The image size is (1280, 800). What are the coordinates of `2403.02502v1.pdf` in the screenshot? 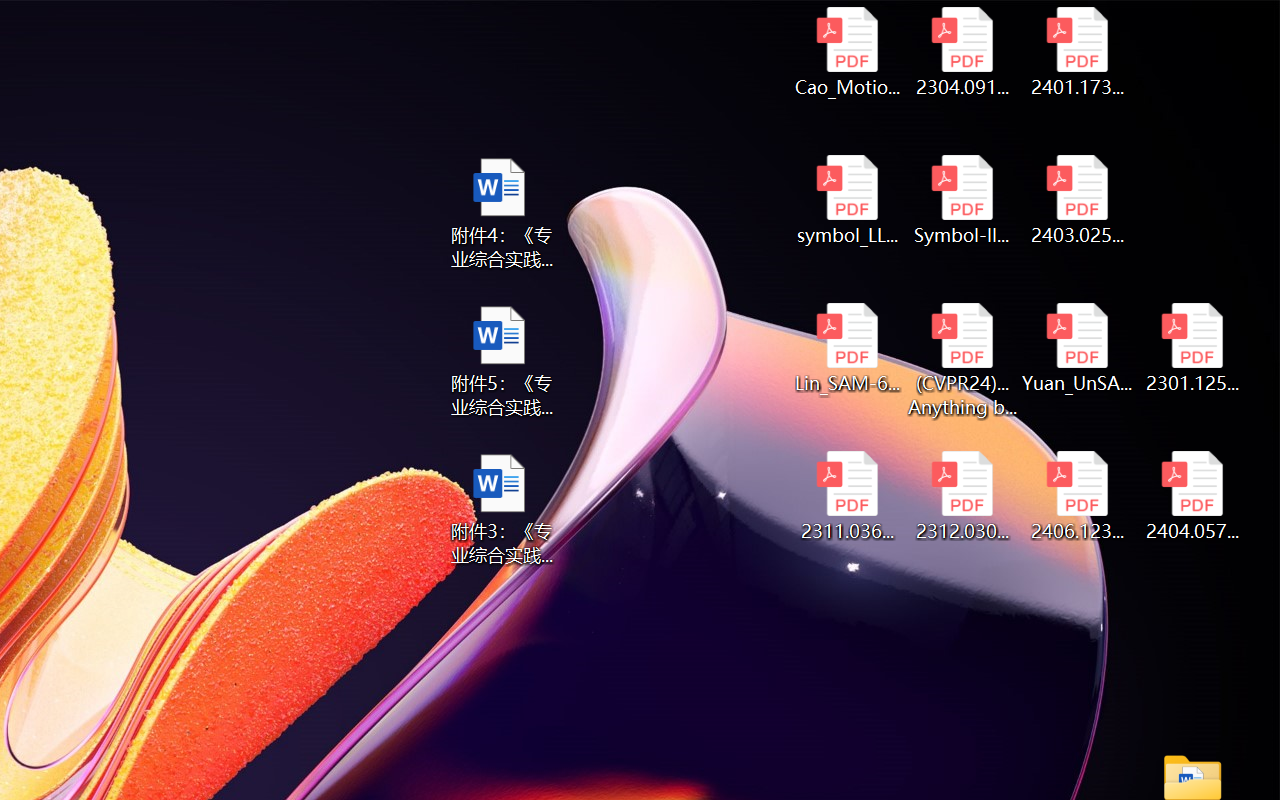 It's located at (1078, 200).